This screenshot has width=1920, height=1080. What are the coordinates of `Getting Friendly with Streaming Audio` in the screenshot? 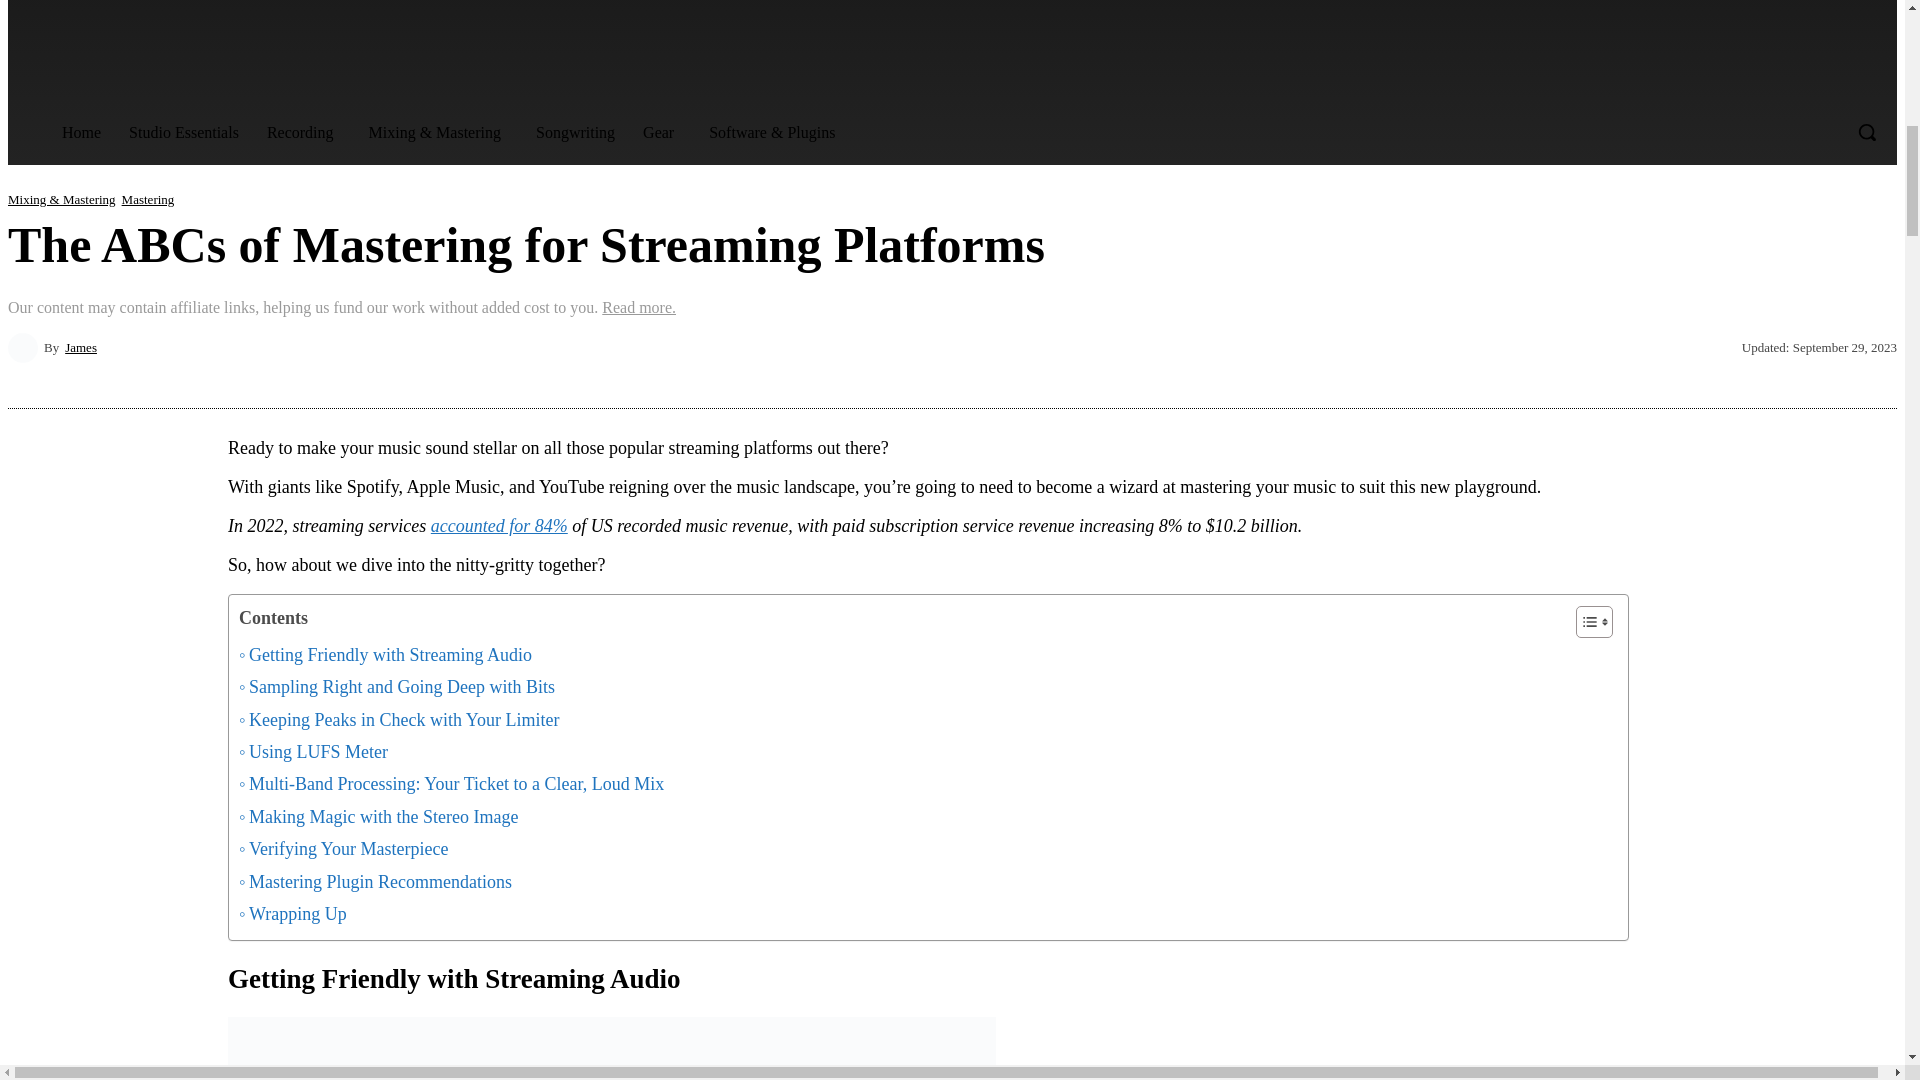 It's located at (384, 654).